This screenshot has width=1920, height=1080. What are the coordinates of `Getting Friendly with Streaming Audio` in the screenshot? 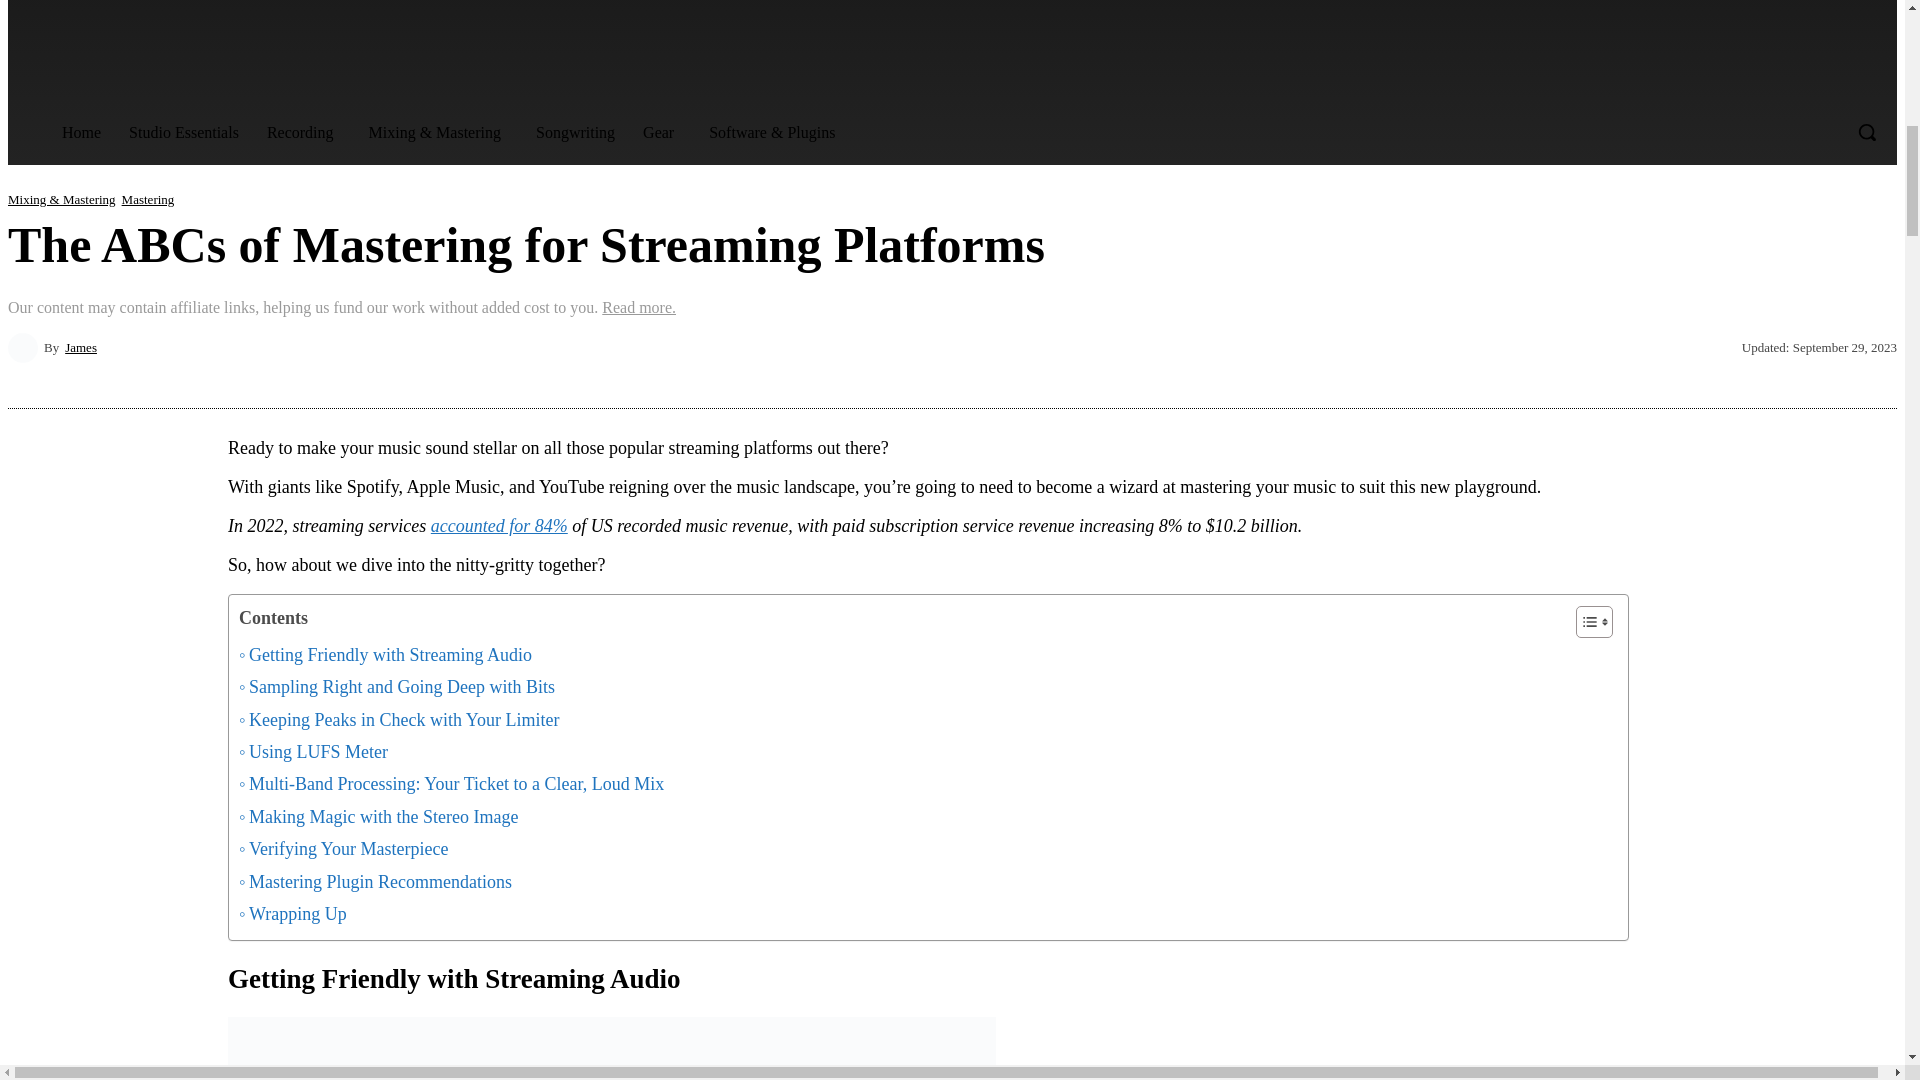 It's located at (384, 654).